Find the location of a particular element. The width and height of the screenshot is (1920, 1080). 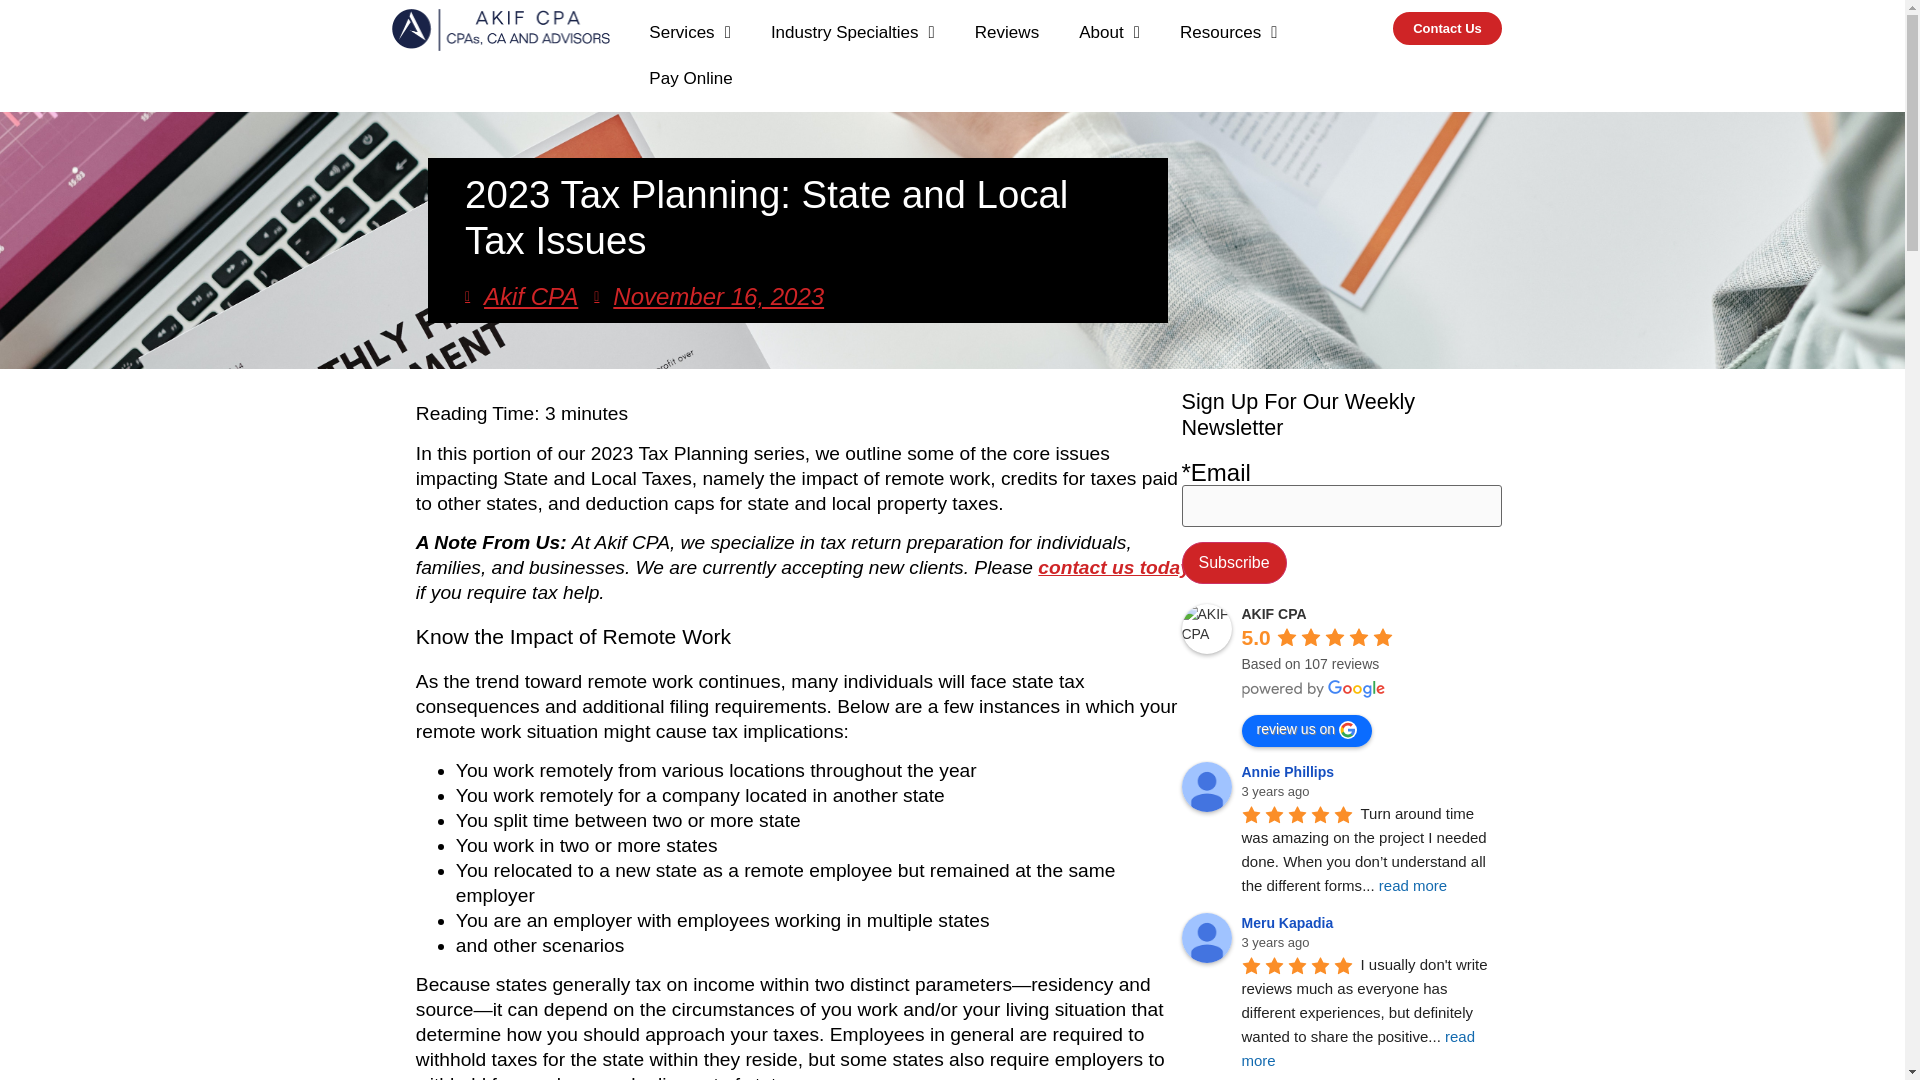

Resources is located at coordinates (1228, 32).